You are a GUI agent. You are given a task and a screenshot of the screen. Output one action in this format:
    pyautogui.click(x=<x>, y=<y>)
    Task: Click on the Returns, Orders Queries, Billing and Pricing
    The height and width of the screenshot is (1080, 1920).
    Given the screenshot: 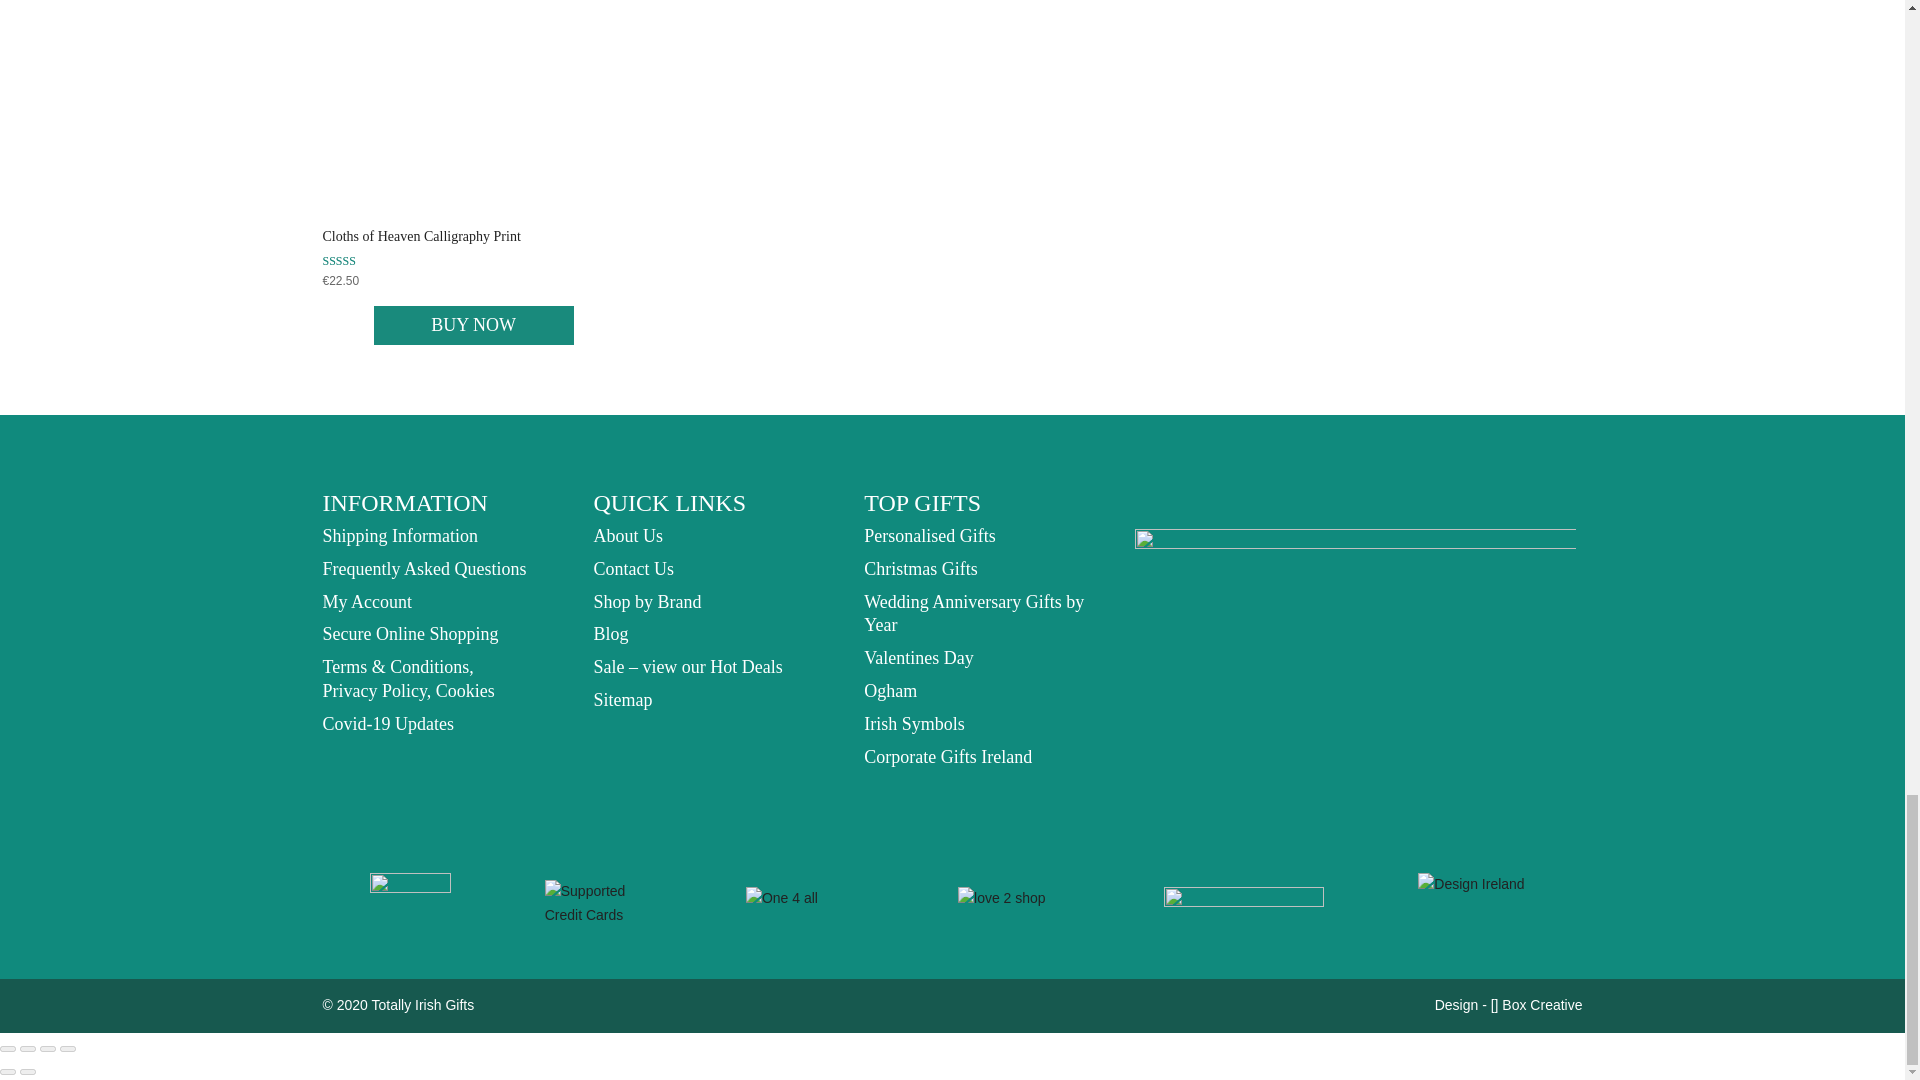 What is the action you would take?
    pyautogui.click(x=424, y=568)
    